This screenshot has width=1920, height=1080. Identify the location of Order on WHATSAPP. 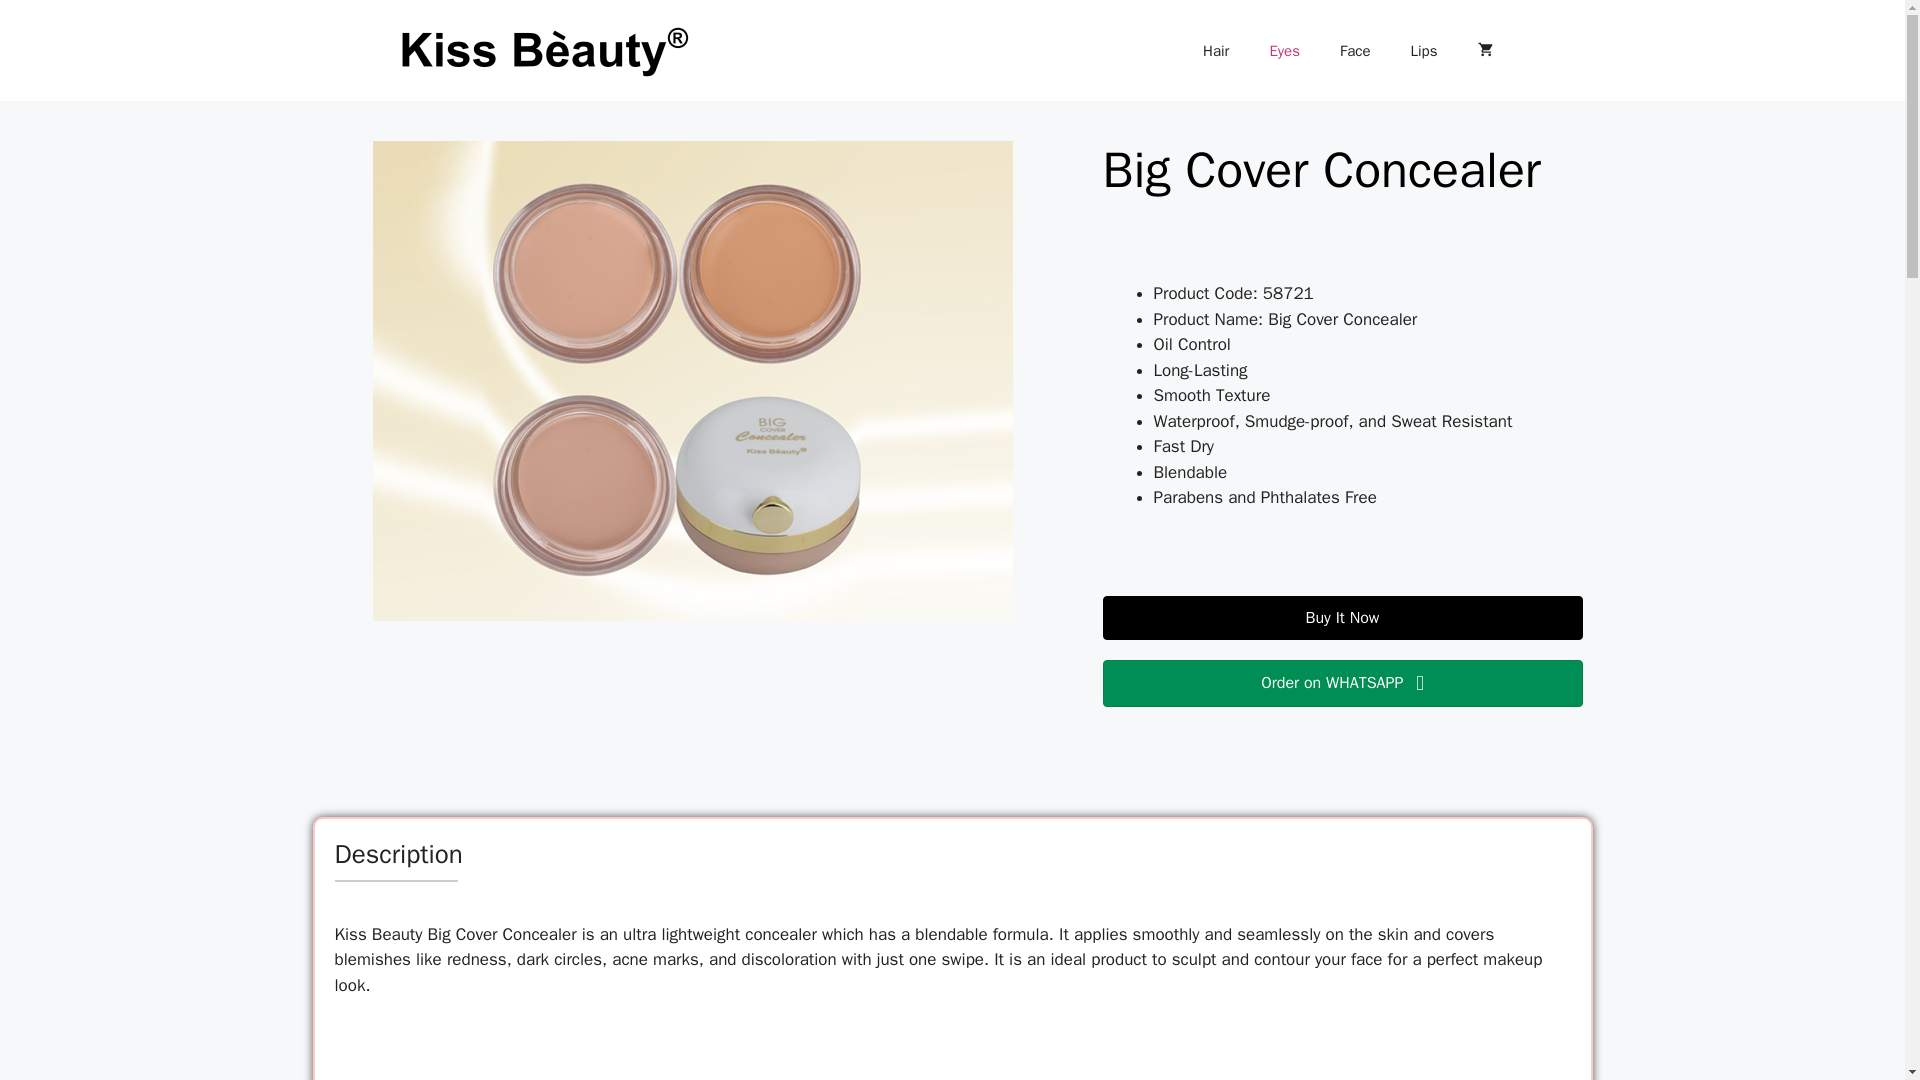
(1342, 683).